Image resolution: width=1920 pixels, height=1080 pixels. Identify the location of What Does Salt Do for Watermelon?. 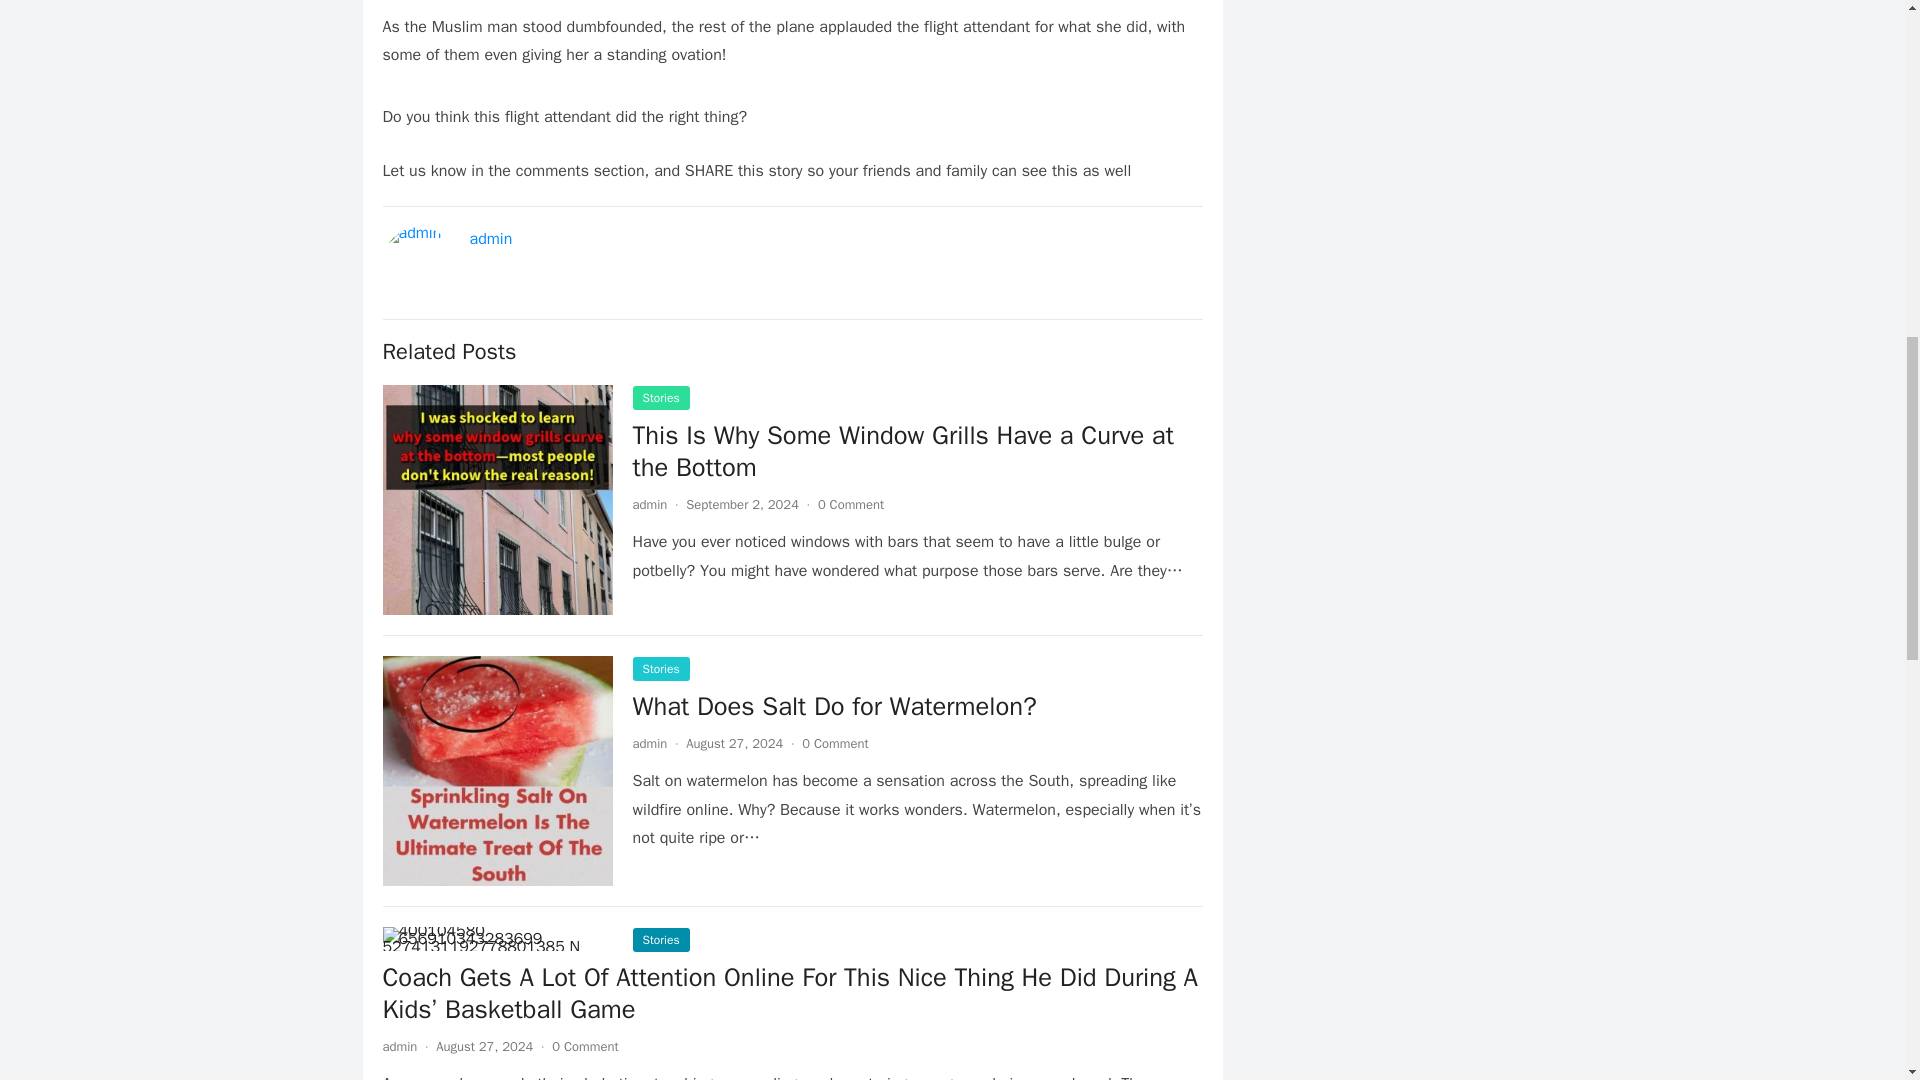
(834, 706).